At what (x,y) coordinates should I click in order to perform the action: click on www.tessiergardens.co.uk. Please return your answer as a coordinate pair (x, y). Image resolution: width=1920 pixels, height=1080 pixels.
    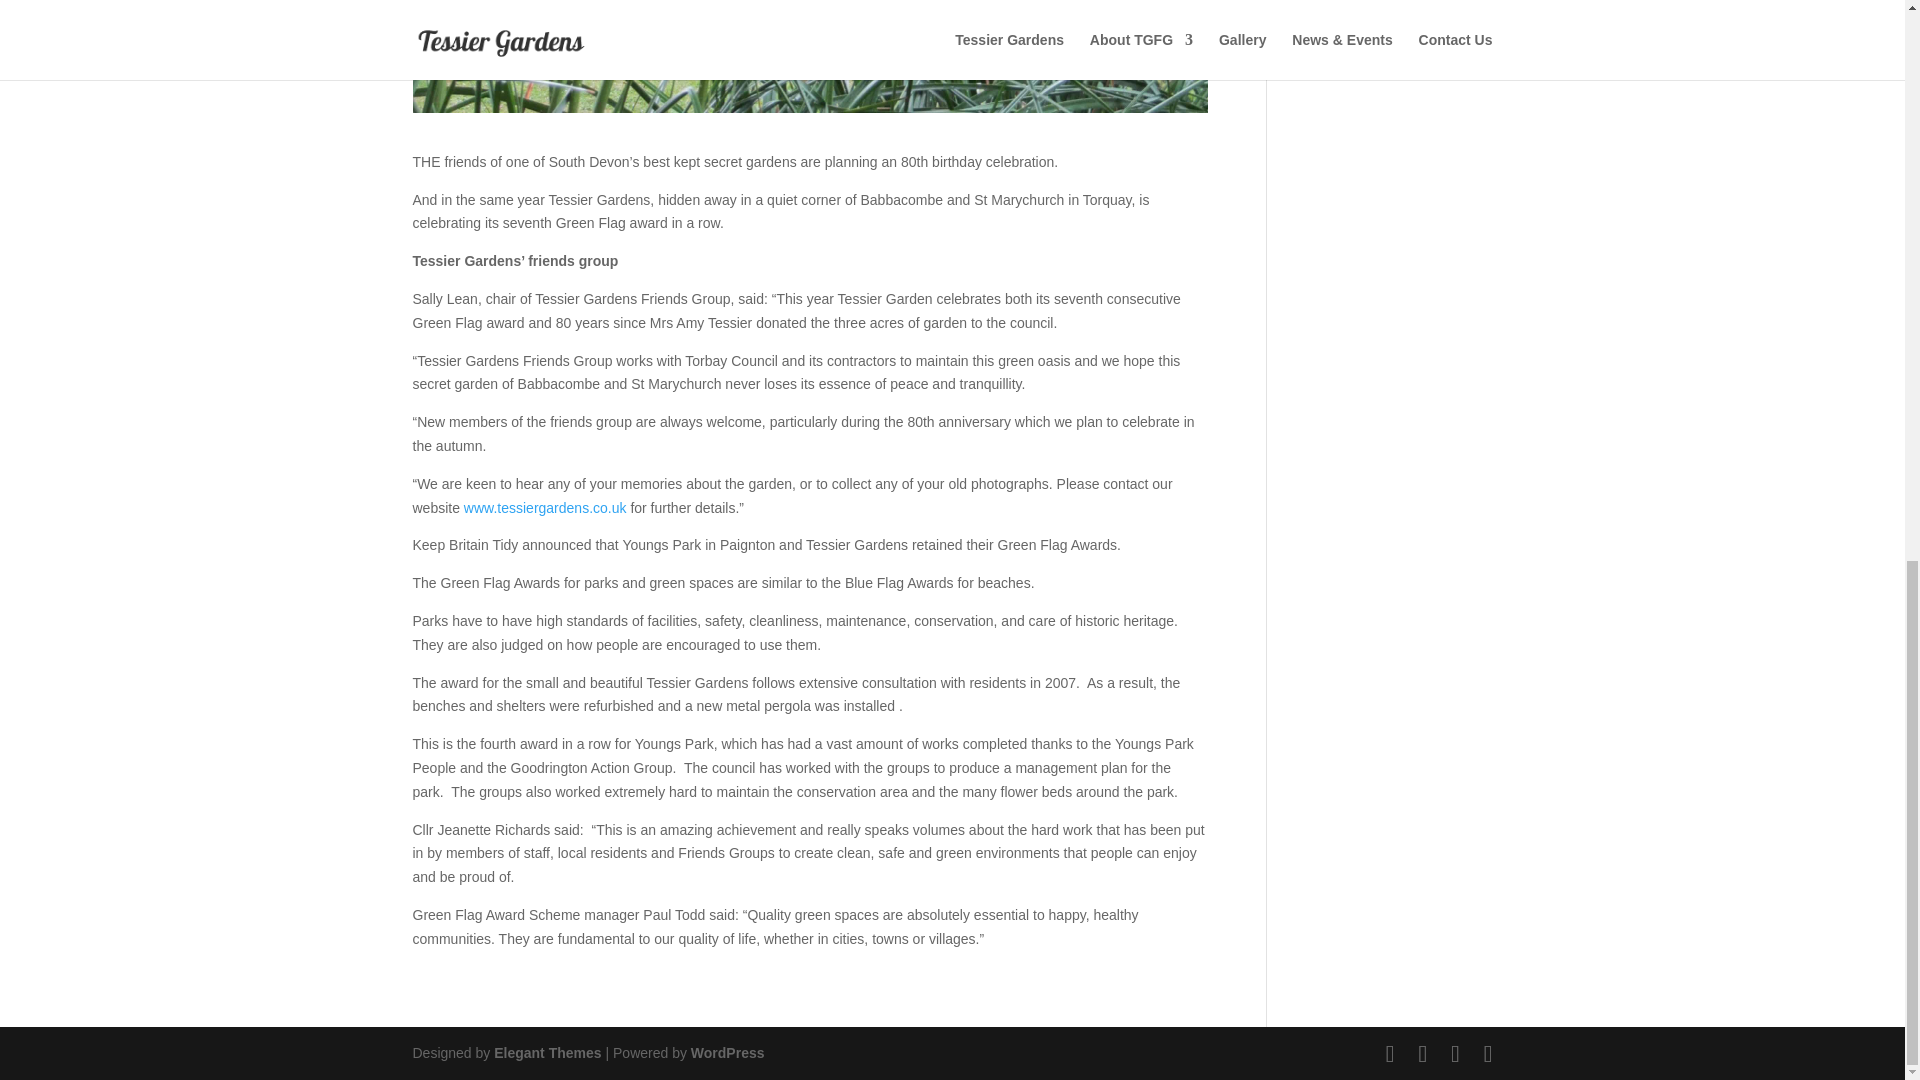
    Looking at the image, I should click on (546, 508).